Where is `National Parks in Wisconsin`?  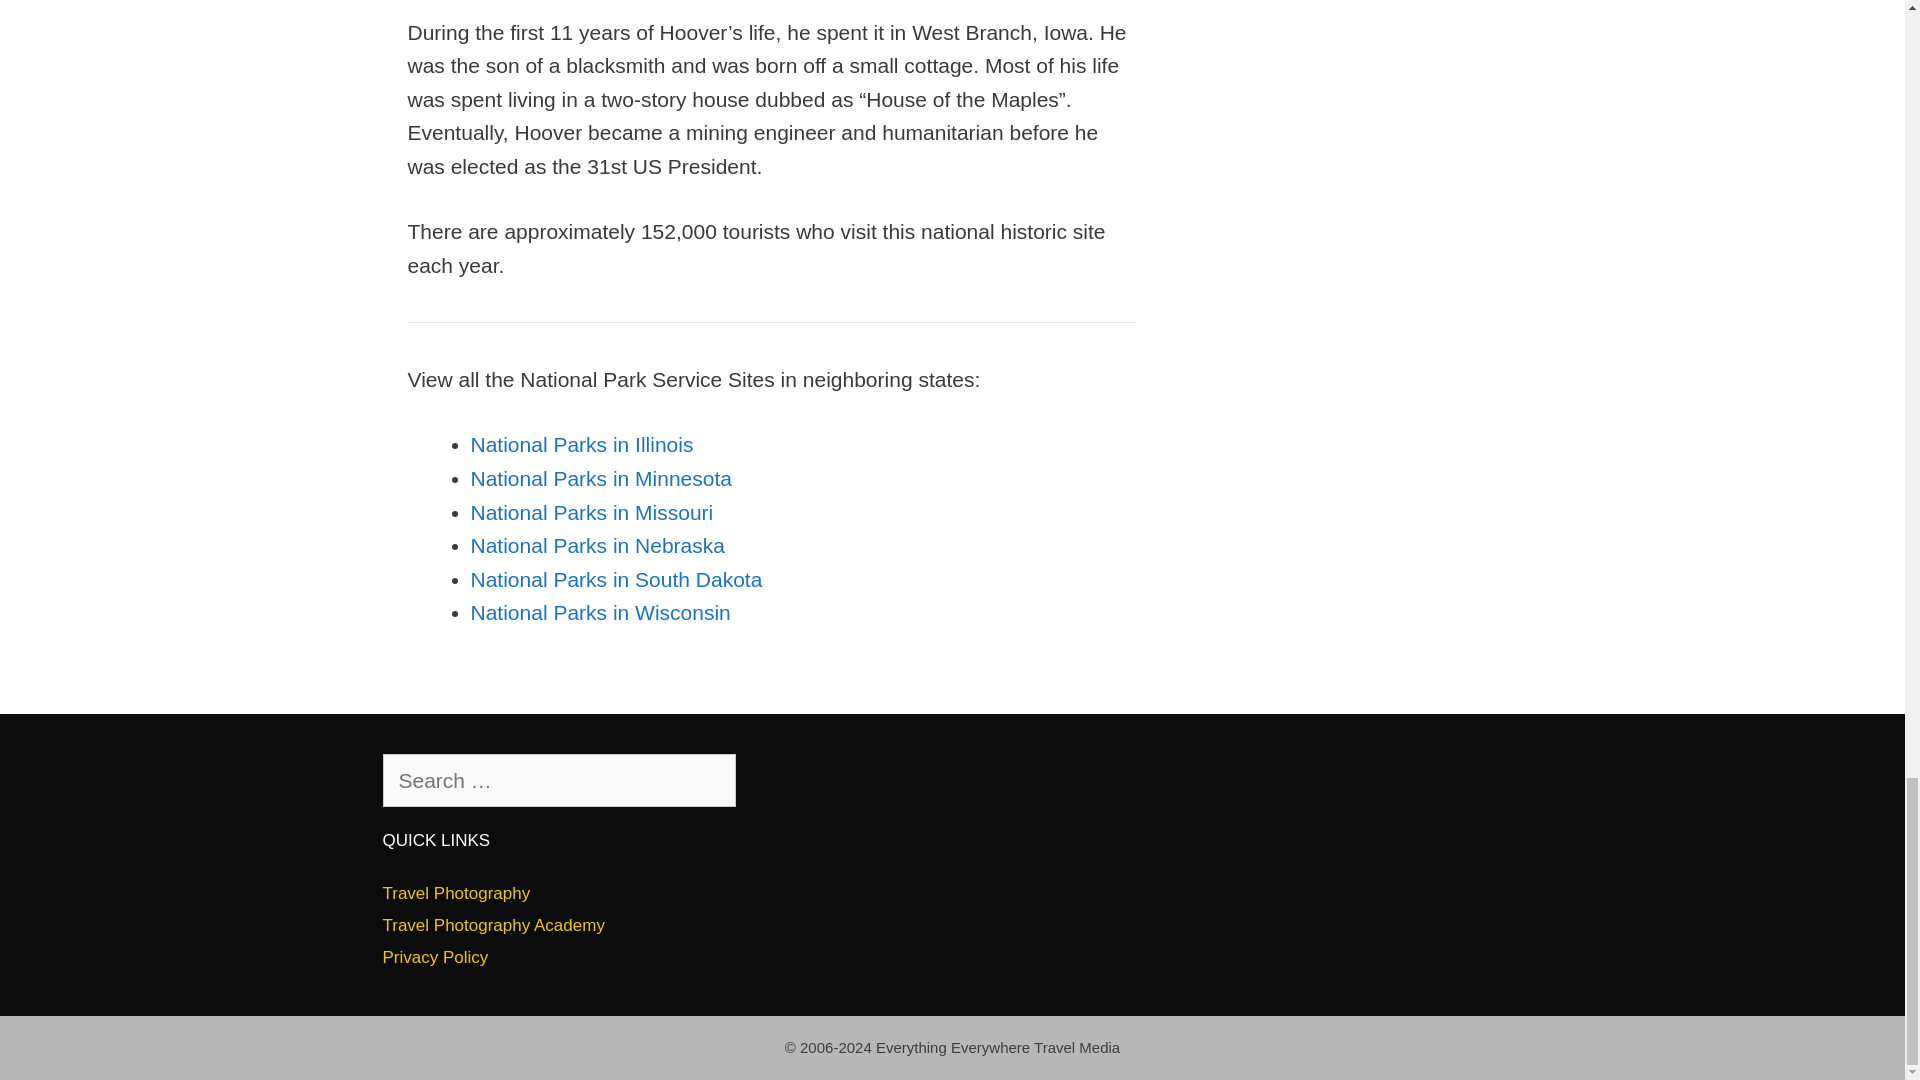 National Parks in Wisconsin is located at coordinates (600, 612).